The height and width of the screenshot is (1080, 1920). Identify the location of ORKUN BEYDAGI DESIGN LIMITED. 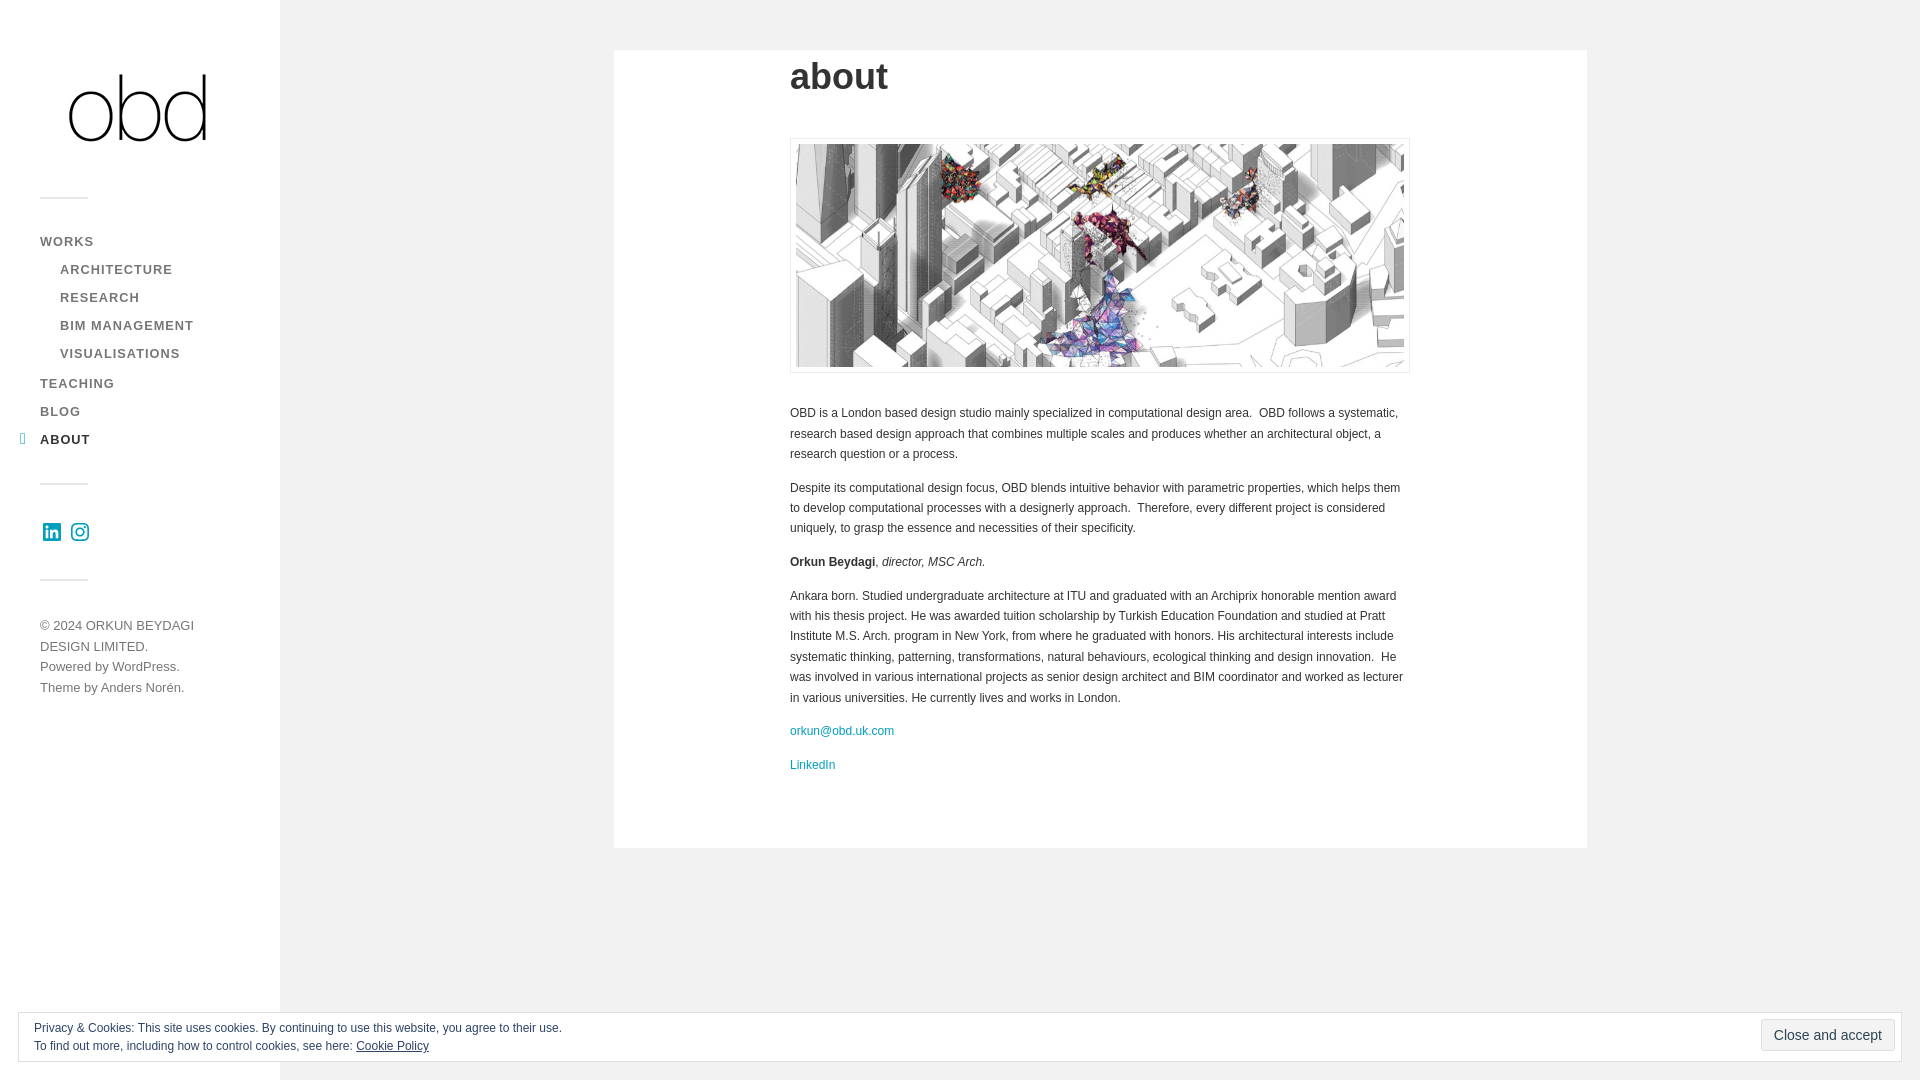
(116, 636).